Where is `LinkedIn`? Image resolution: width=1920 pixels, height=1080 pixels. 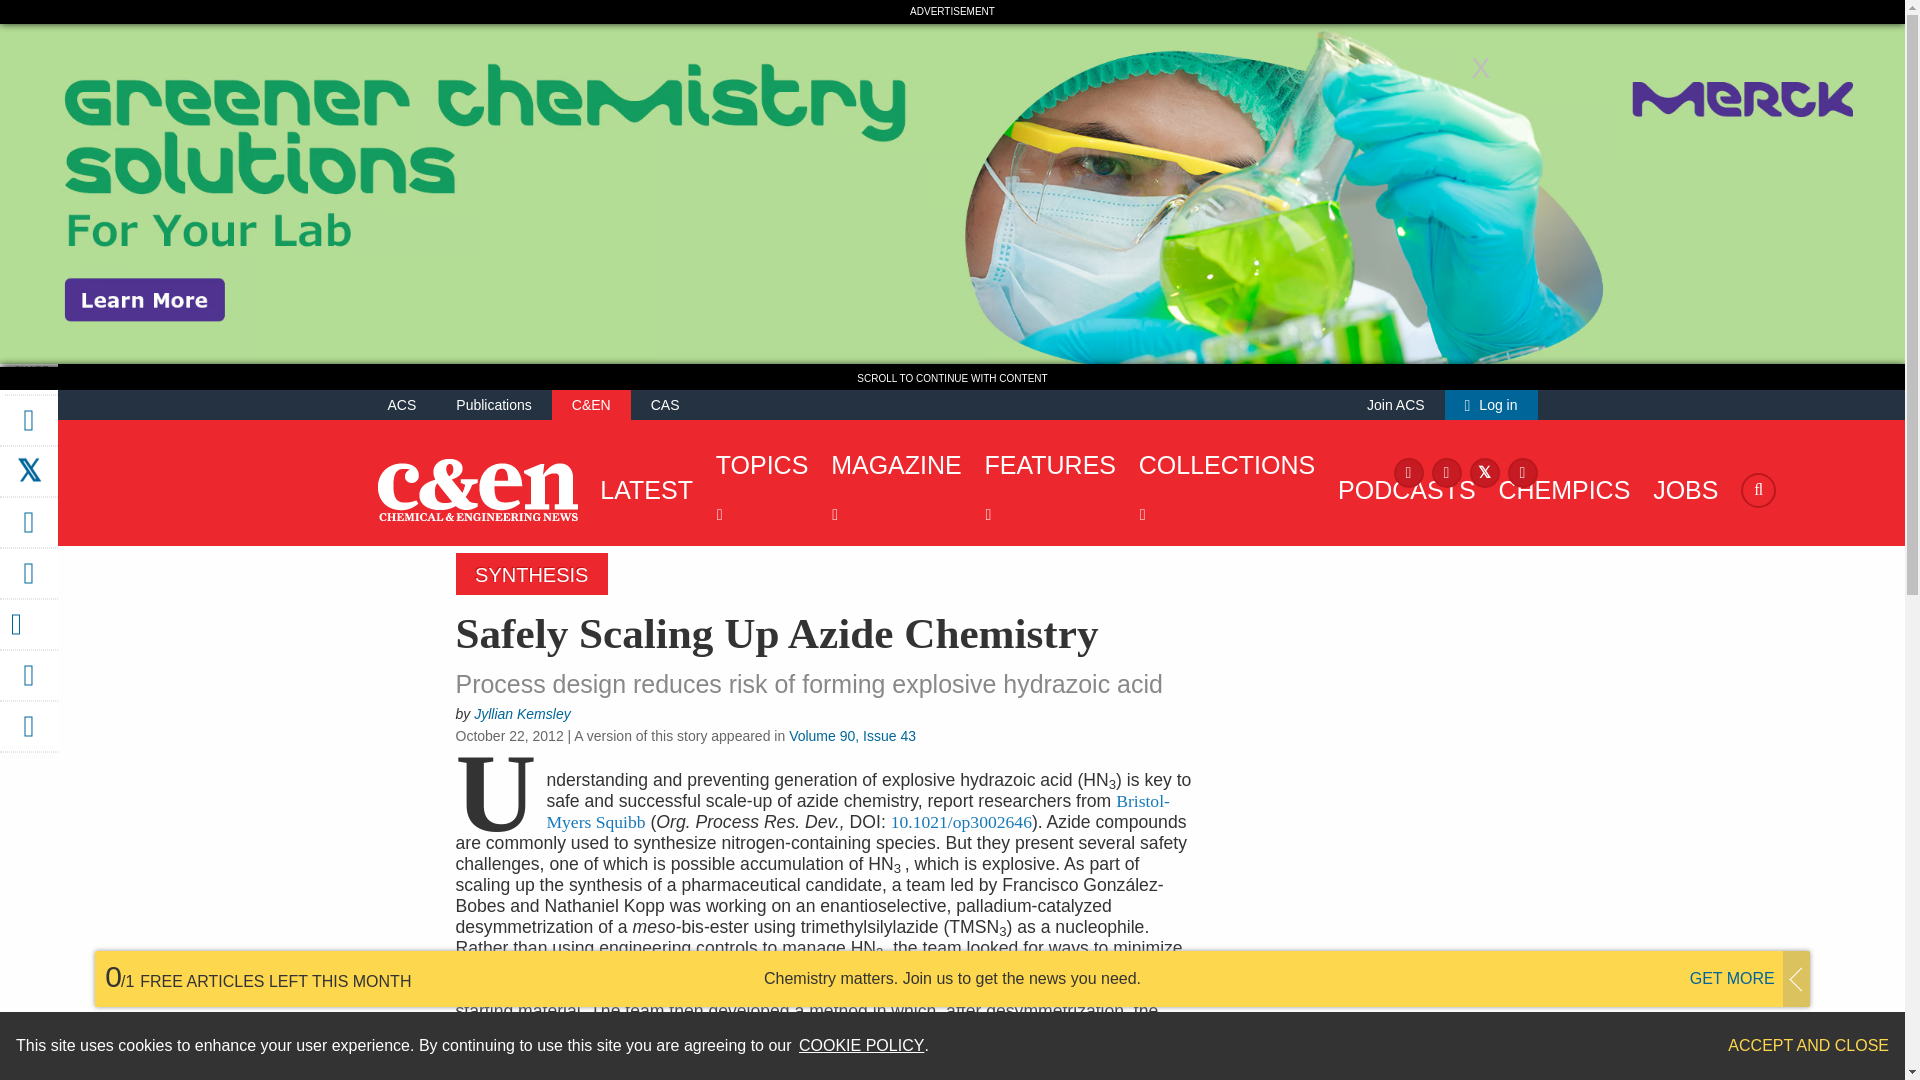 LinkedIn is located at coordinates (1522, 471).